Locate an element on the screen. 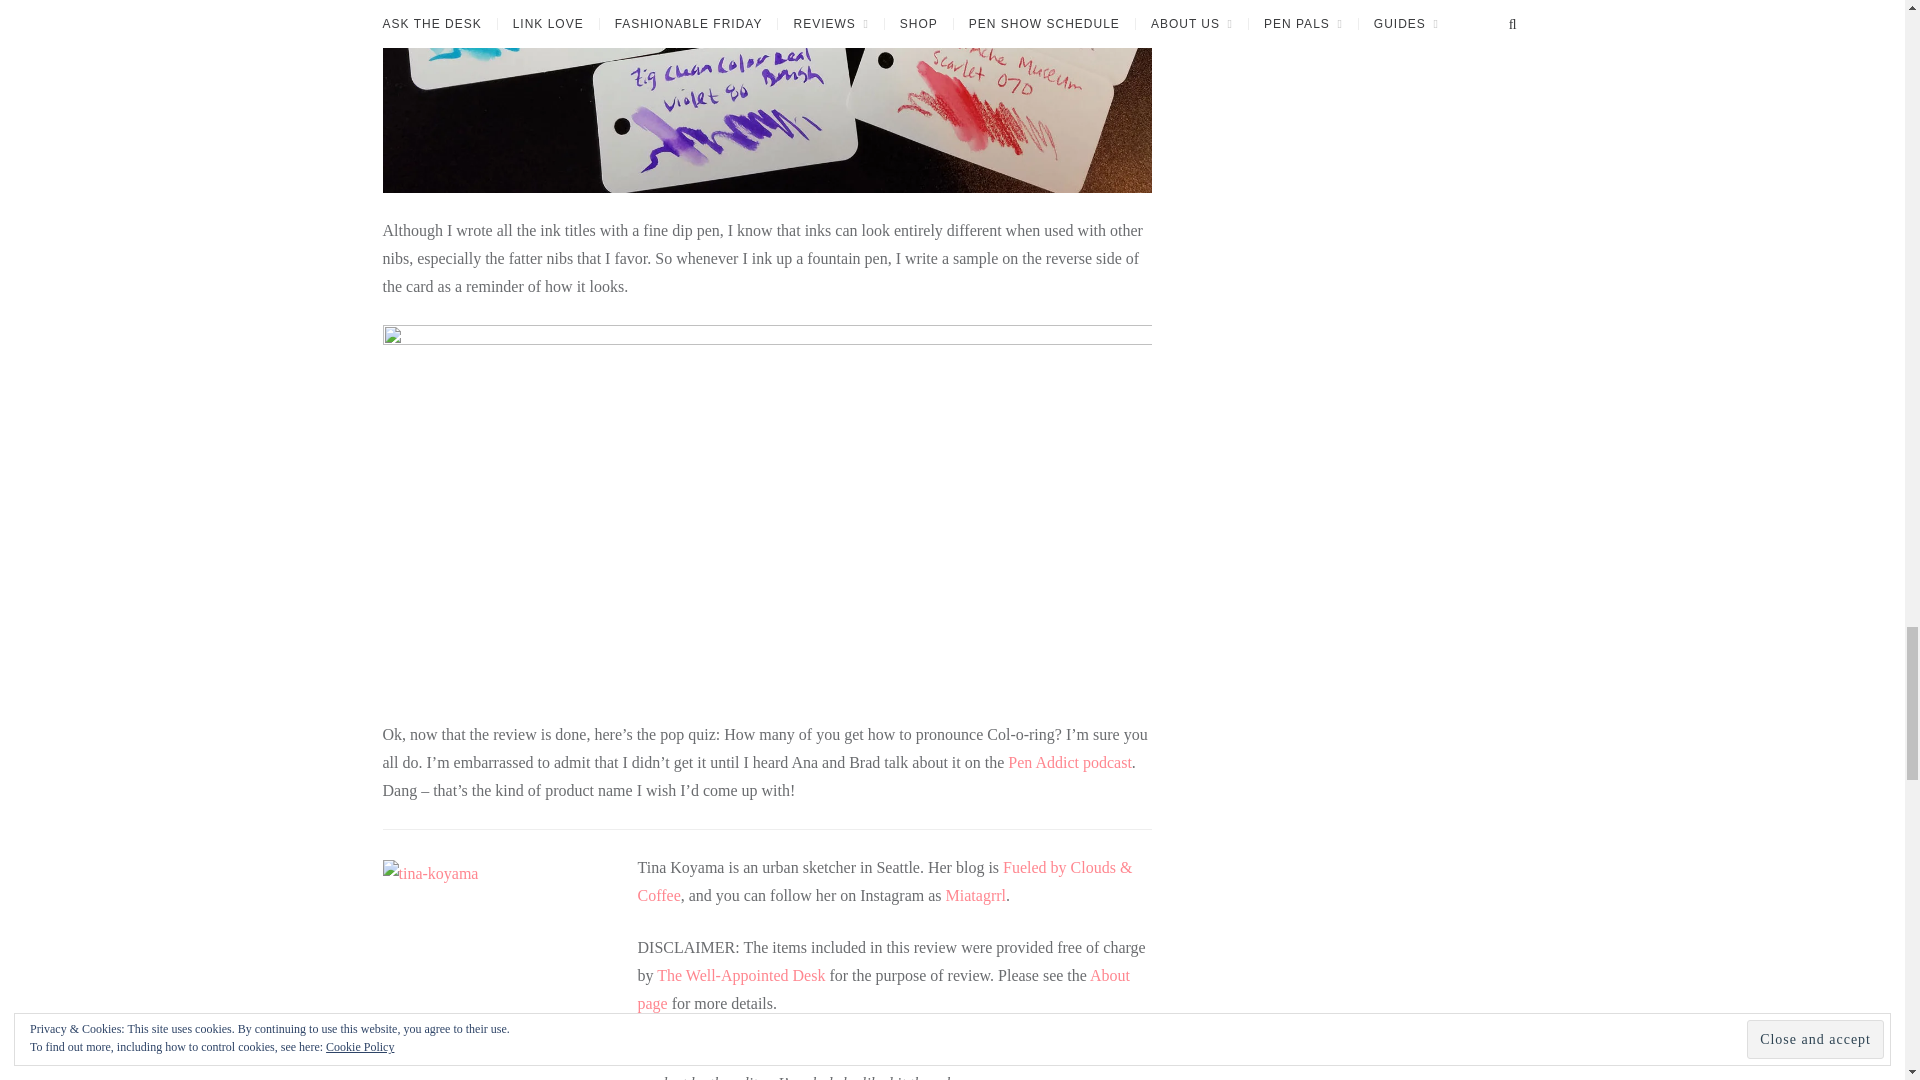 This screenshot has width=1920, height=1080. The Well-Appointed Desk is located at coordinates (740, 974).